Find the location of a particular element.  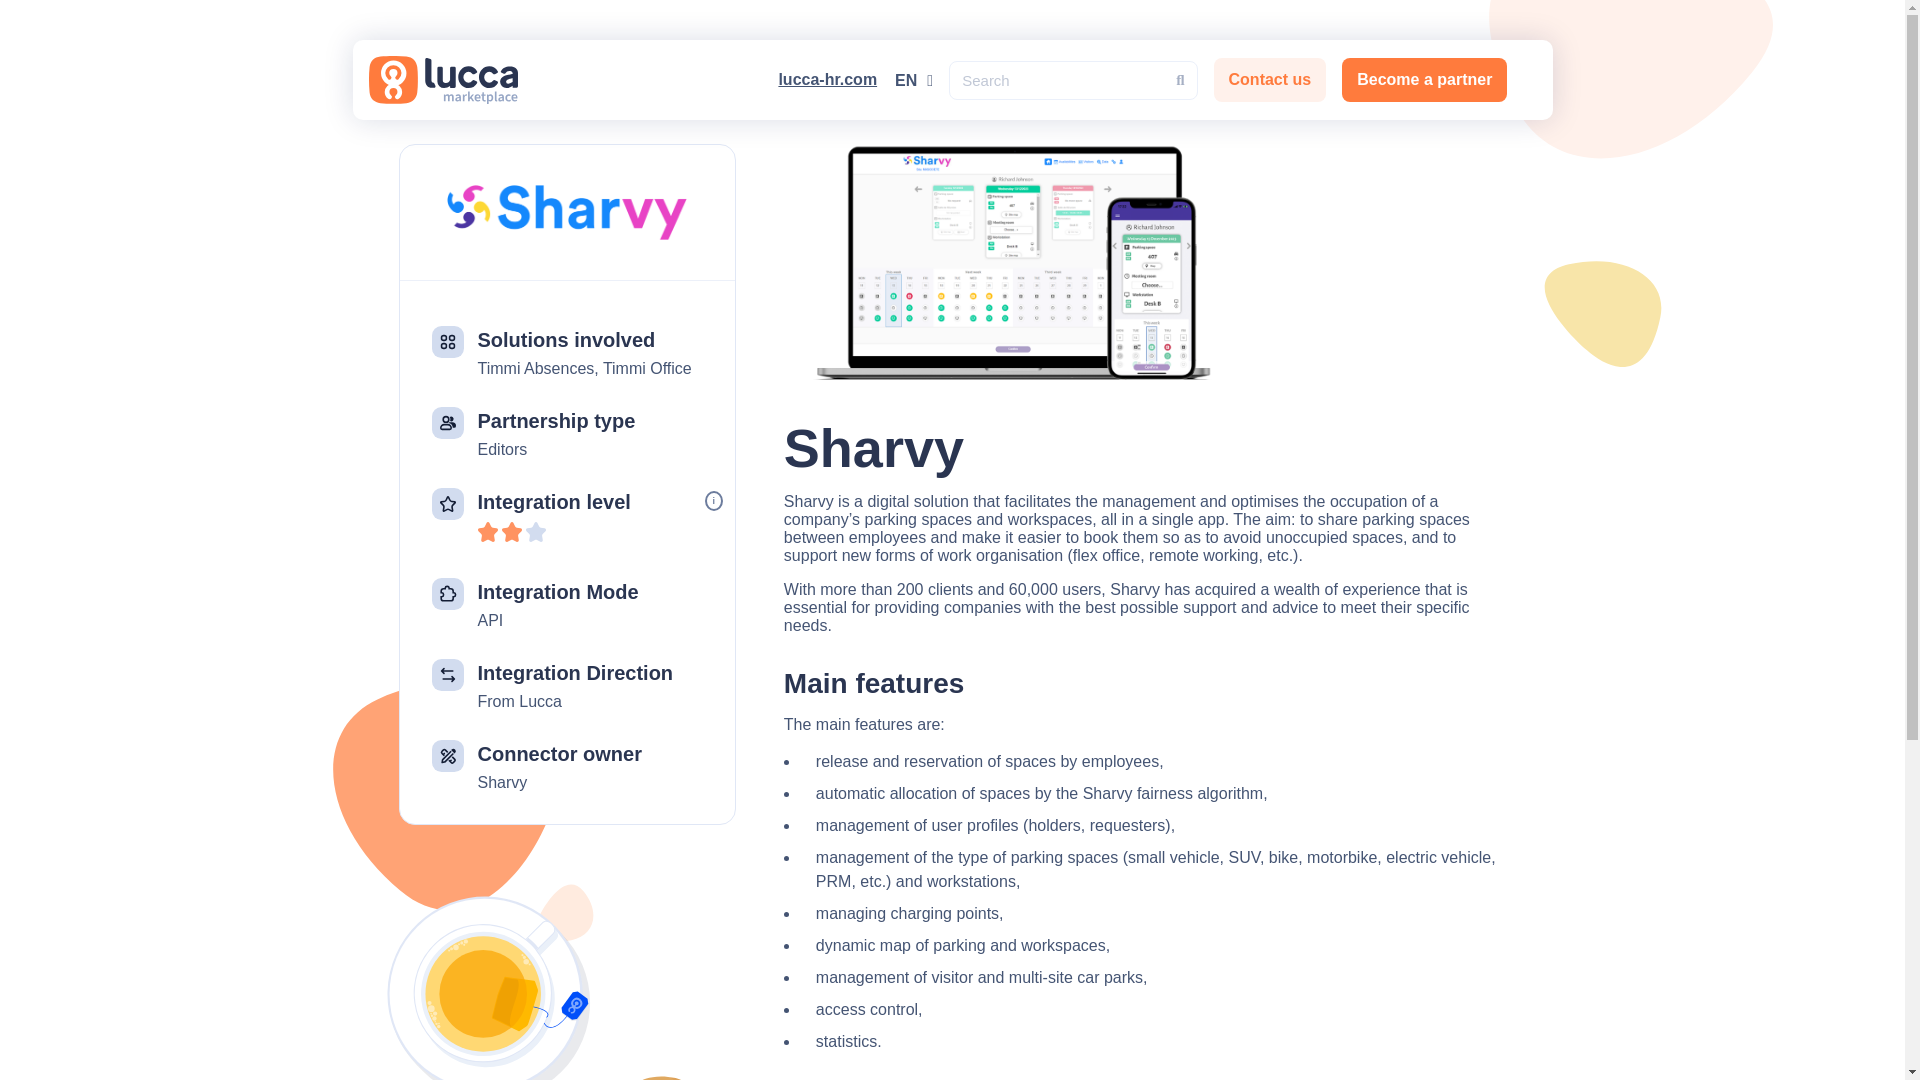

Become a partner is located at coordinates (1424, 80).